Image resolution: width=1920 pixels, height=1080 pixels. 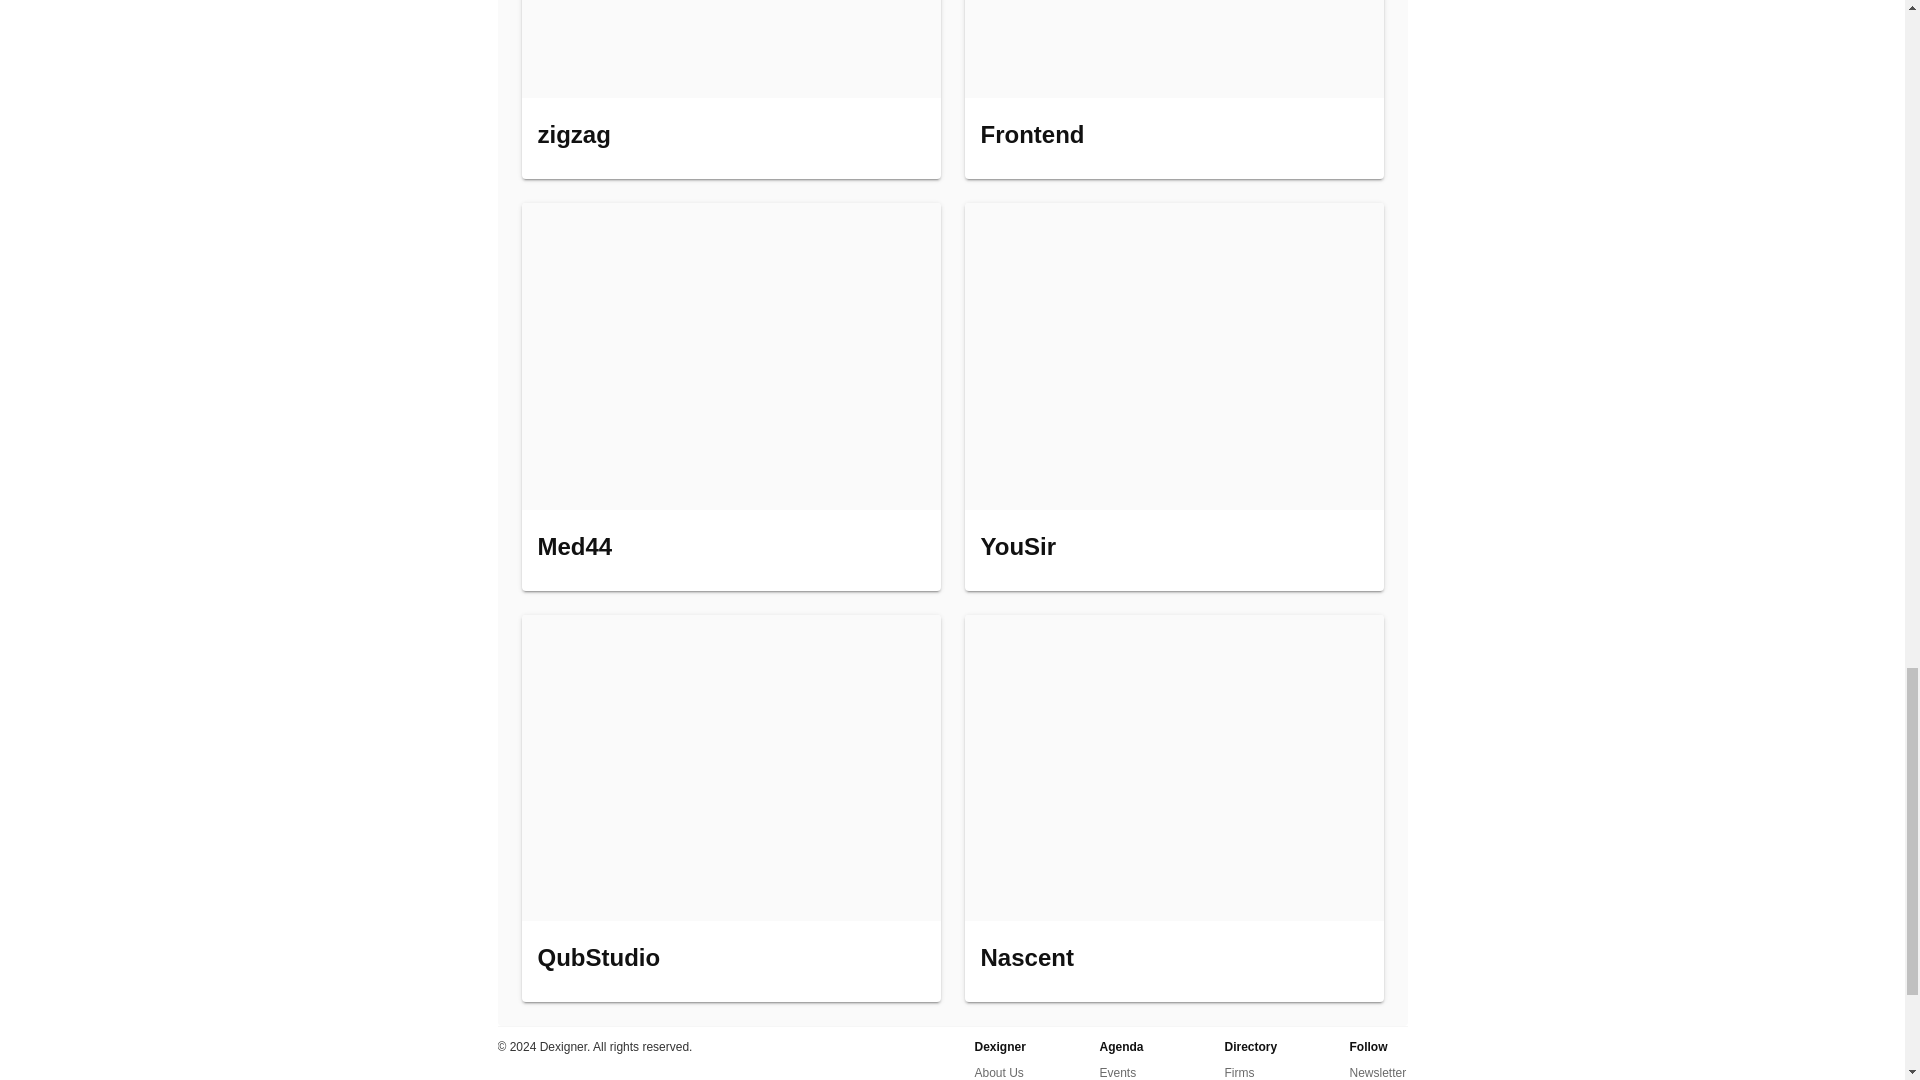 I want to click on zigzag, so click(x=731, y=90).